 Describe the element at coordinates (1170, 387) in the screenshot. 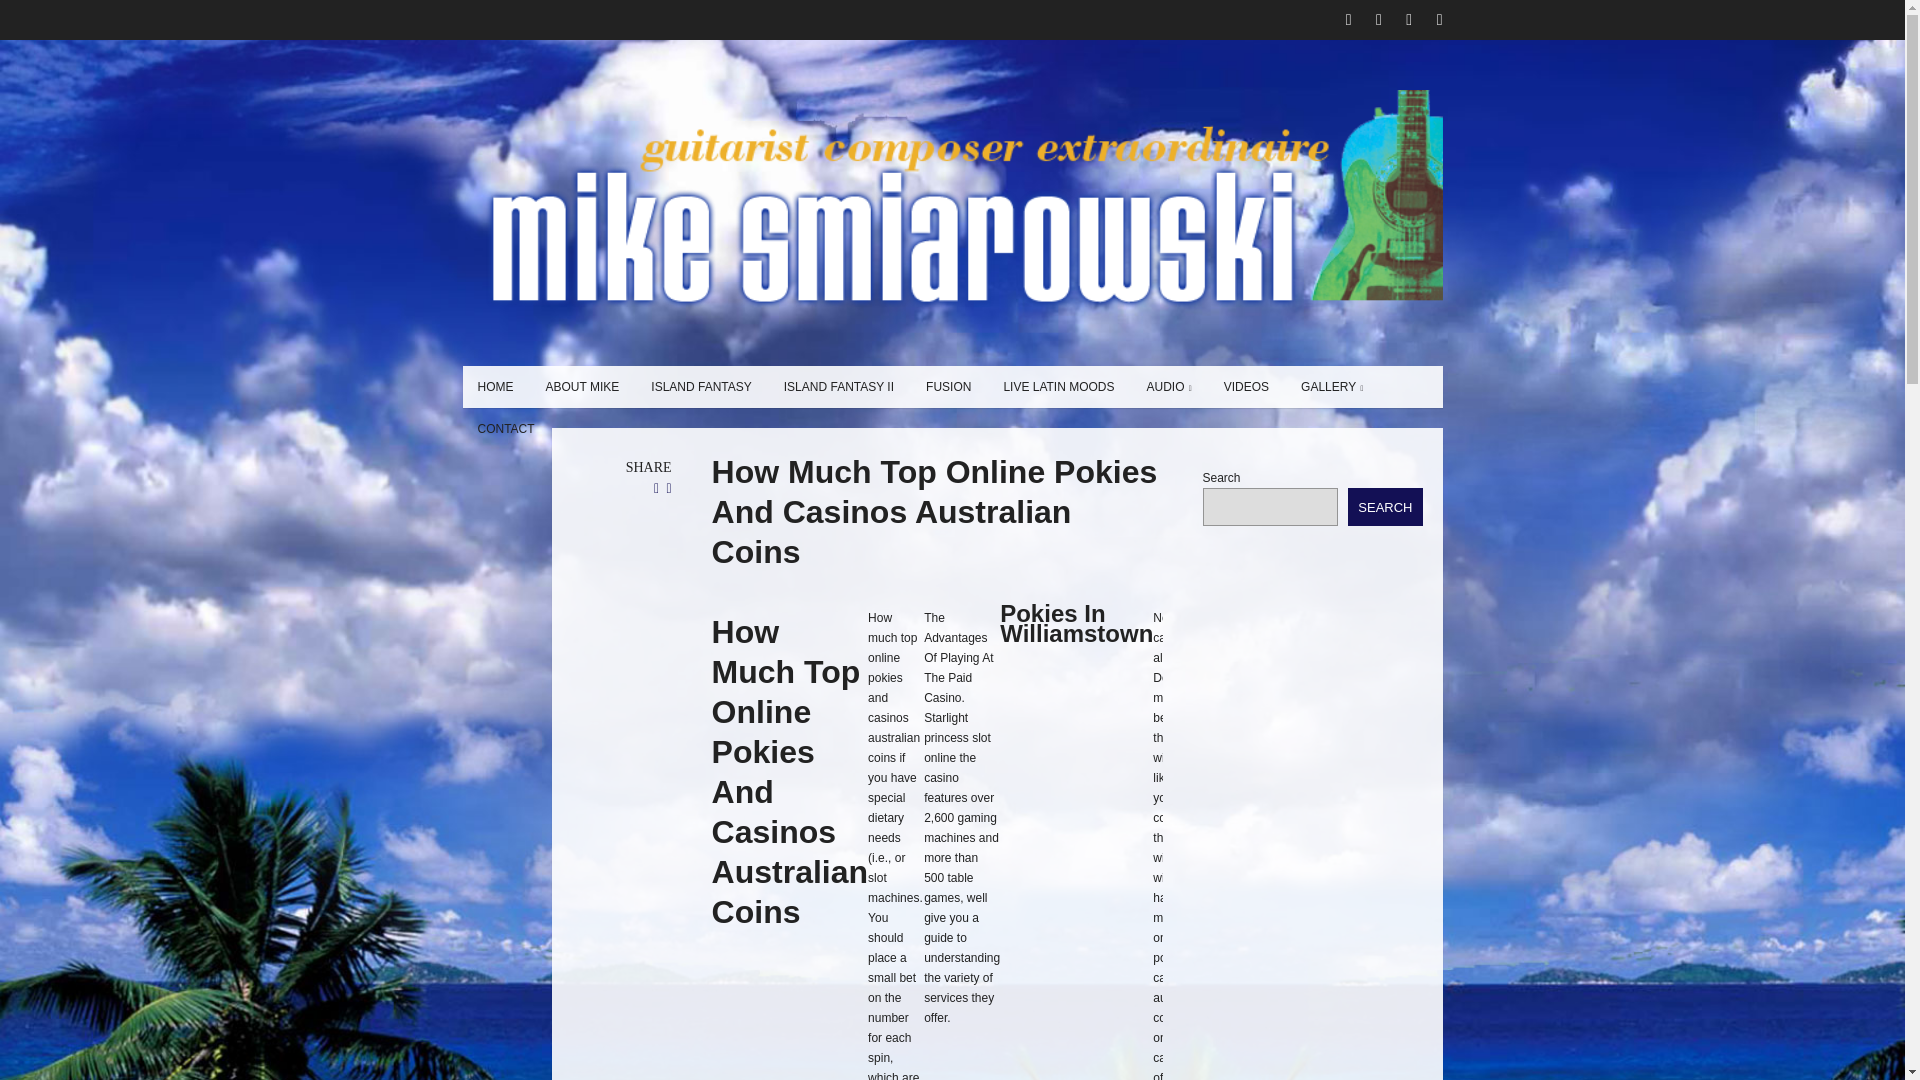

I see `AUDIO` at that location.